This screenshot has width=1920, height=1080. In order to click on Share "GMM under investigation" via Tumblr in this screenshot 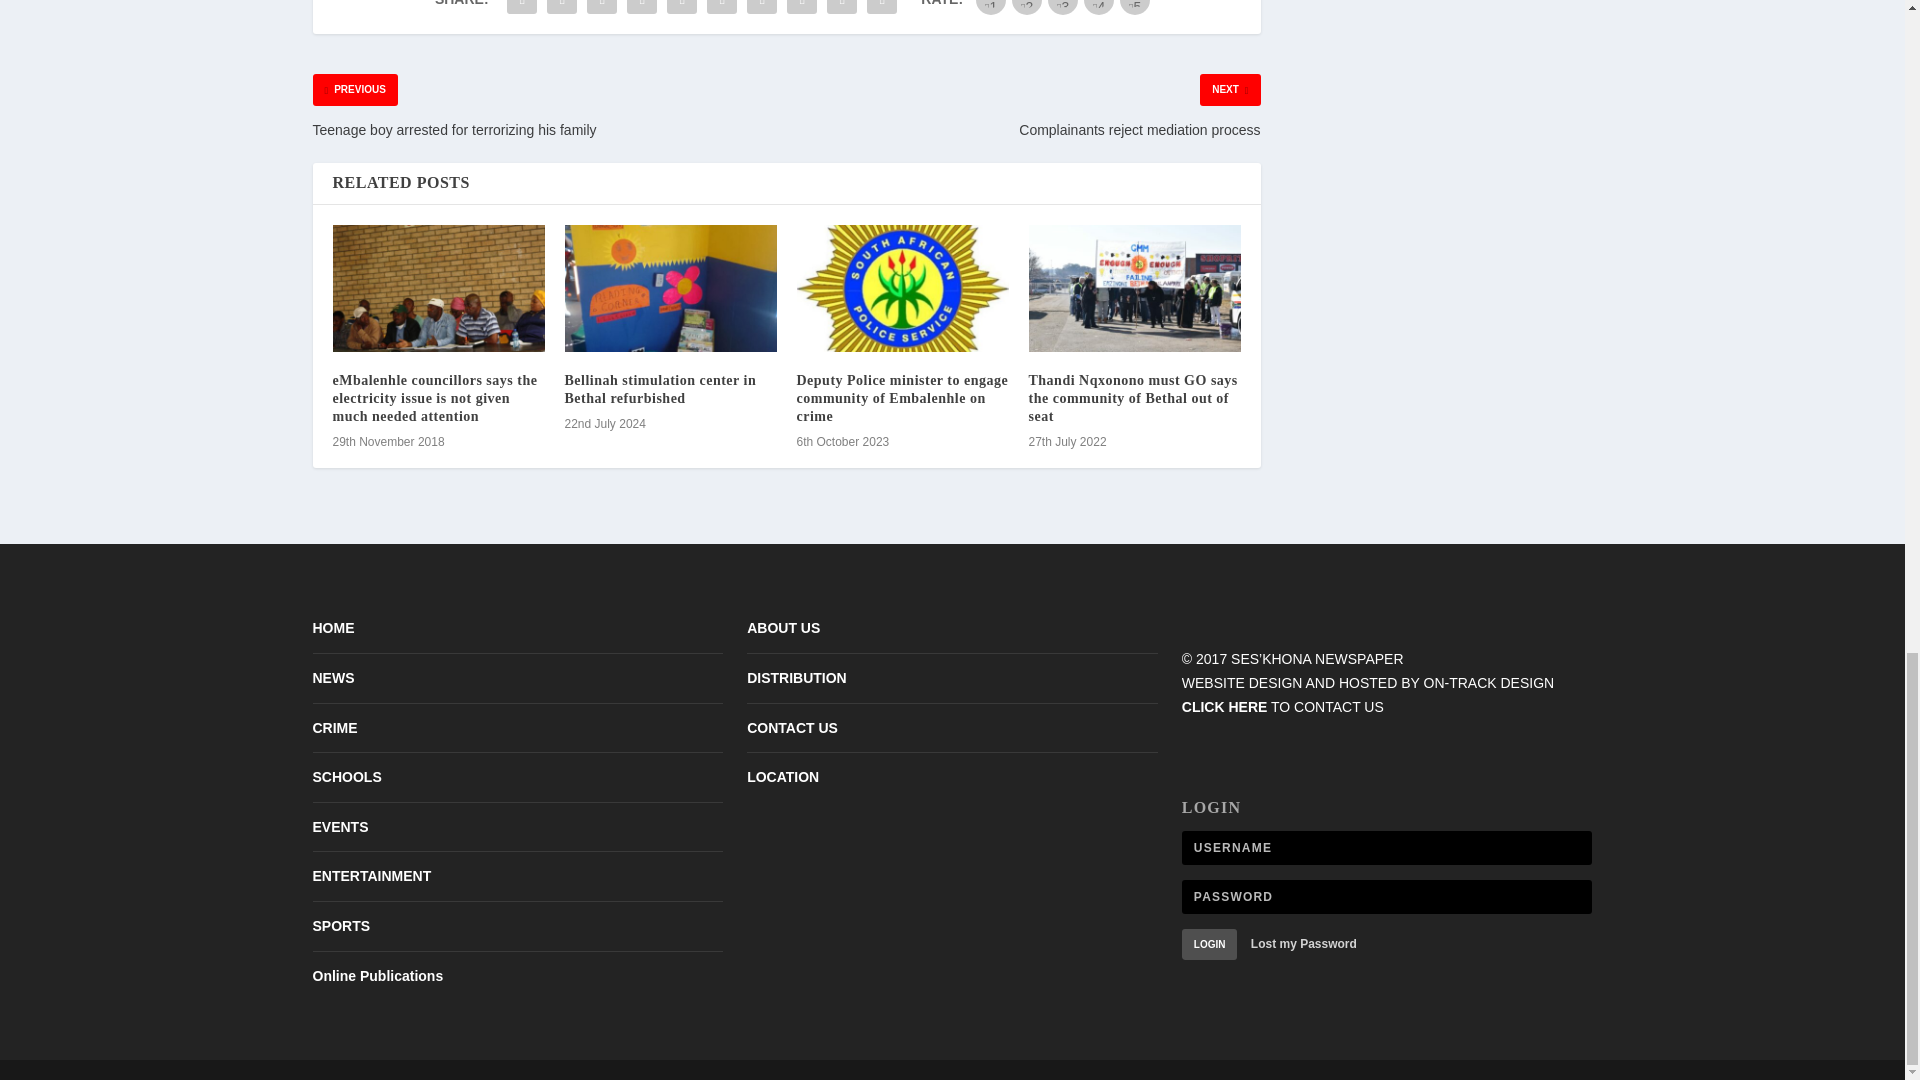, I will do `click(642, 10)`.